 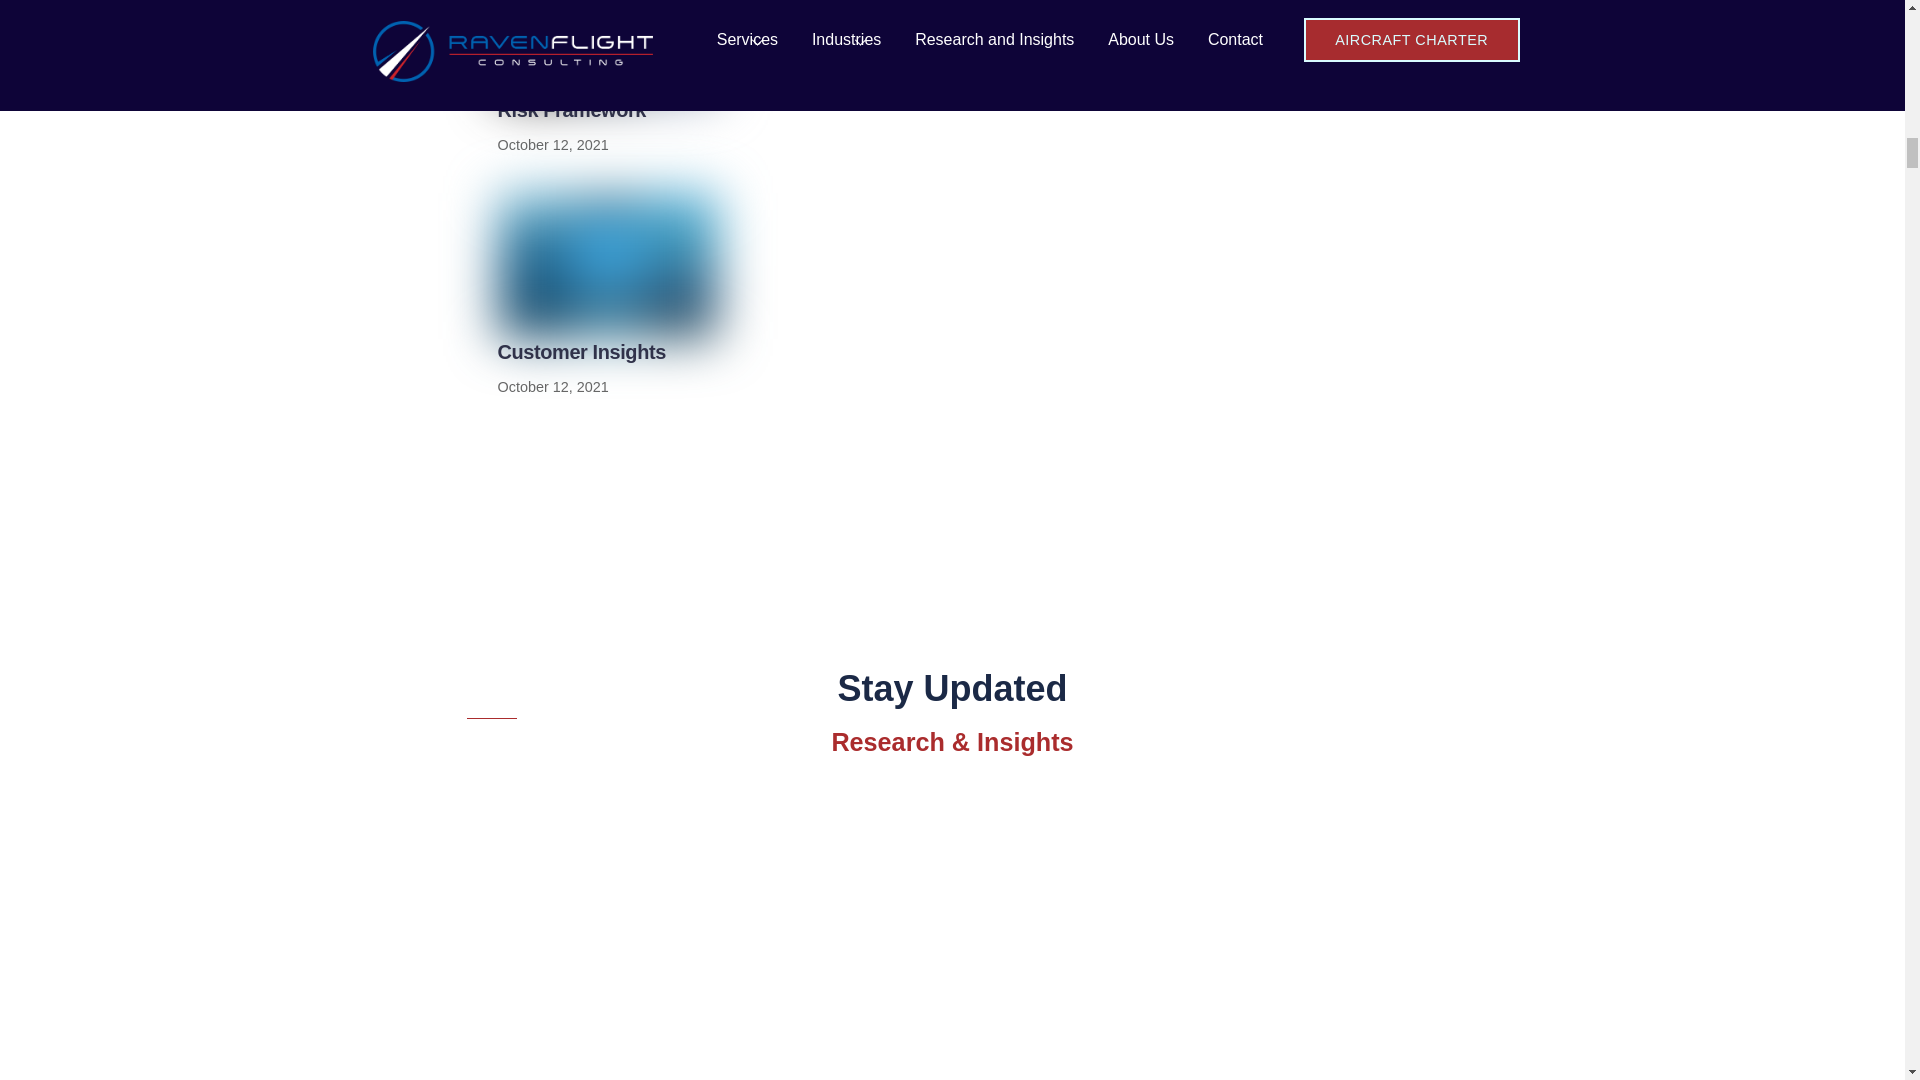 What do you see at coordinates (571, 110) in the screenshot?
I see `Risk Framework` at bounding box center [571, 110].